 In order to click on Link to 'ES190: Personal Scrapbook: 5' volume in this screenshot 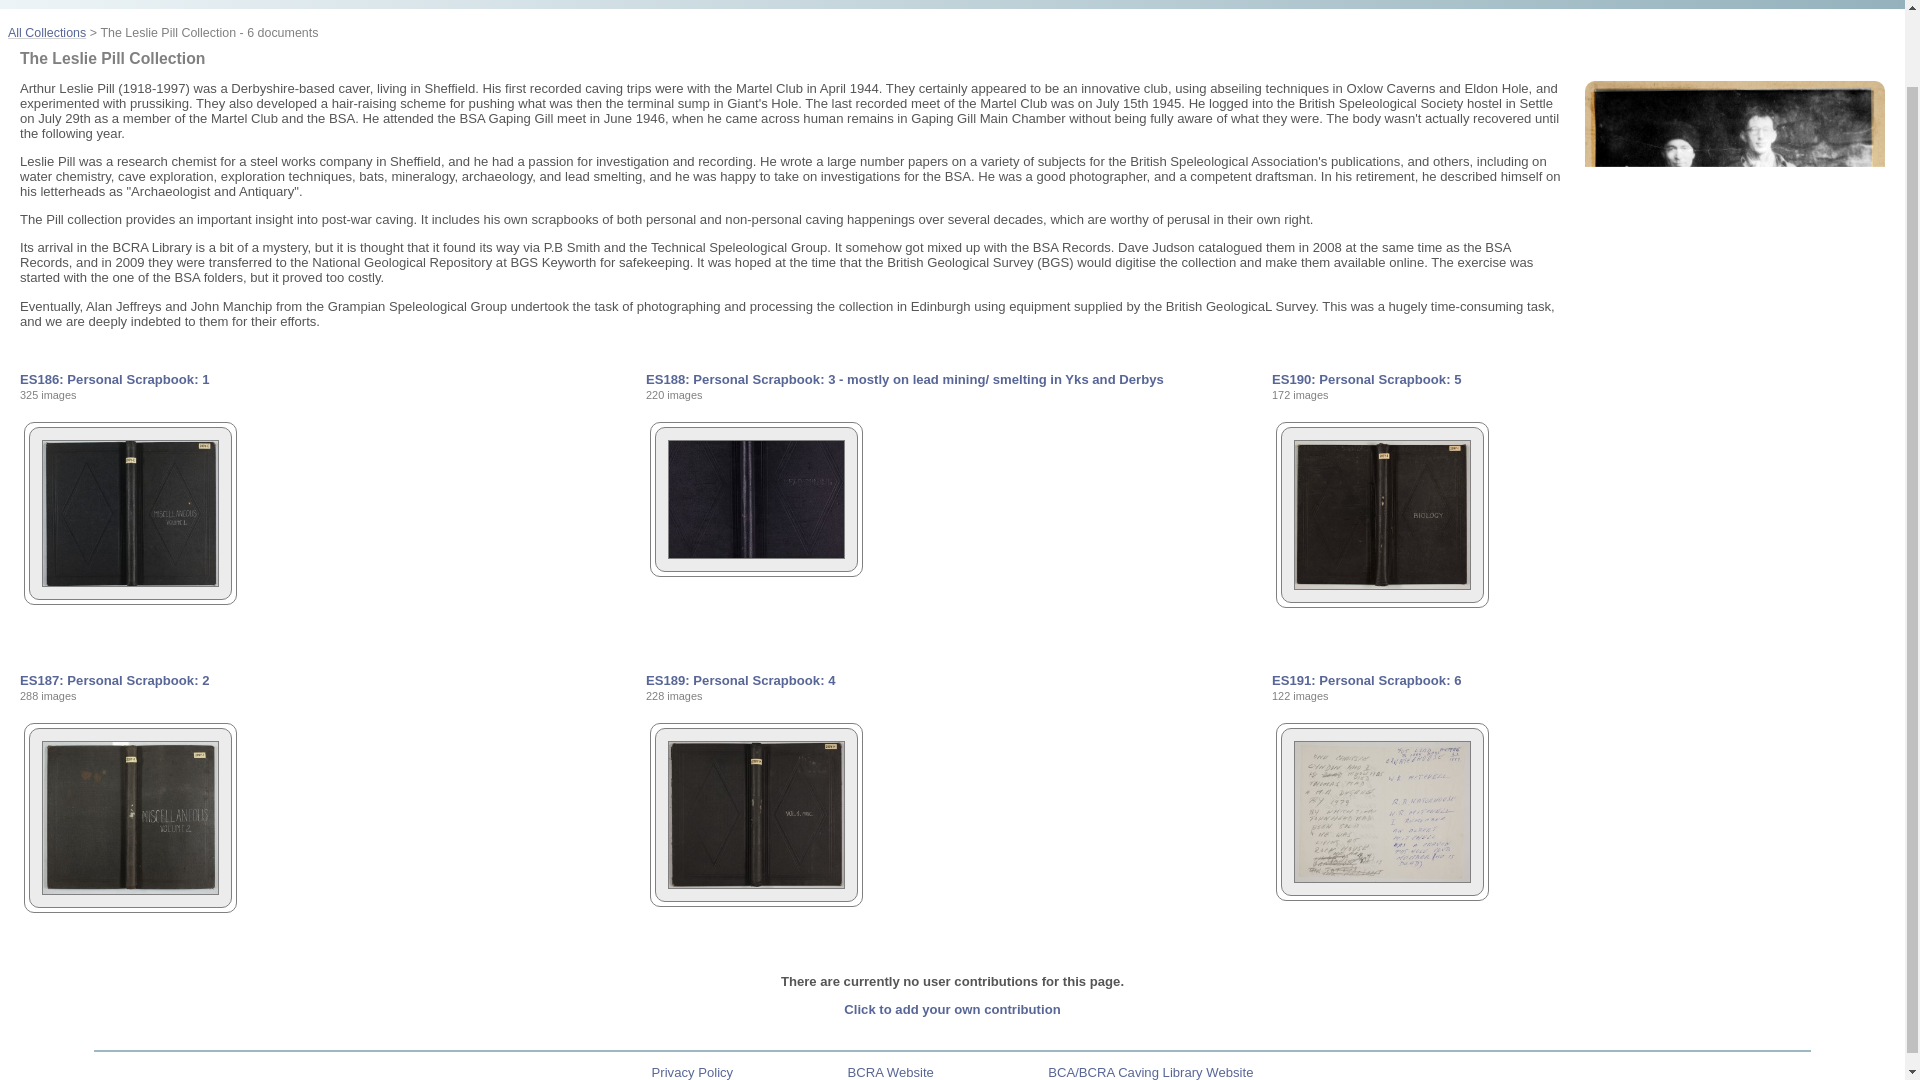, I will do `click(1366, 378)`.